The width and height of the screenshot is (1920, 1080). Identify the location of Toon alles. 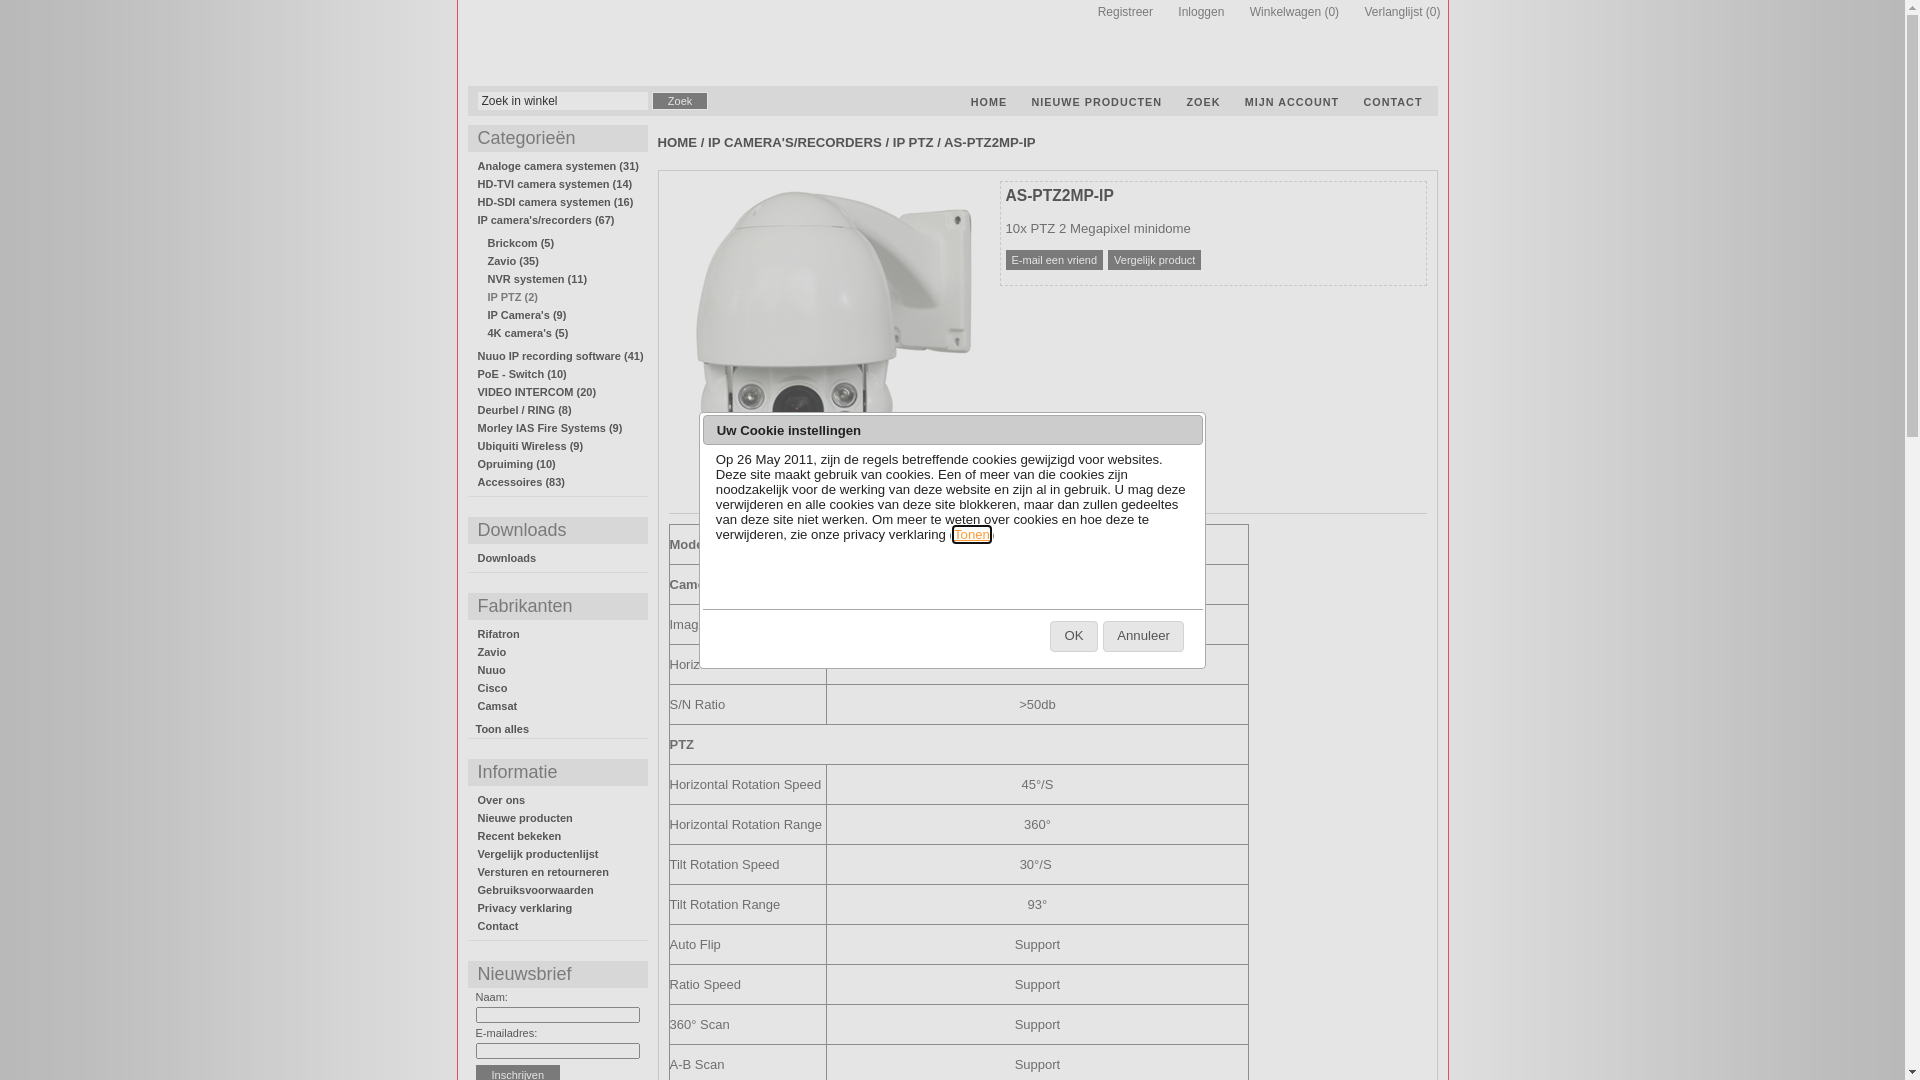
(503, 729).